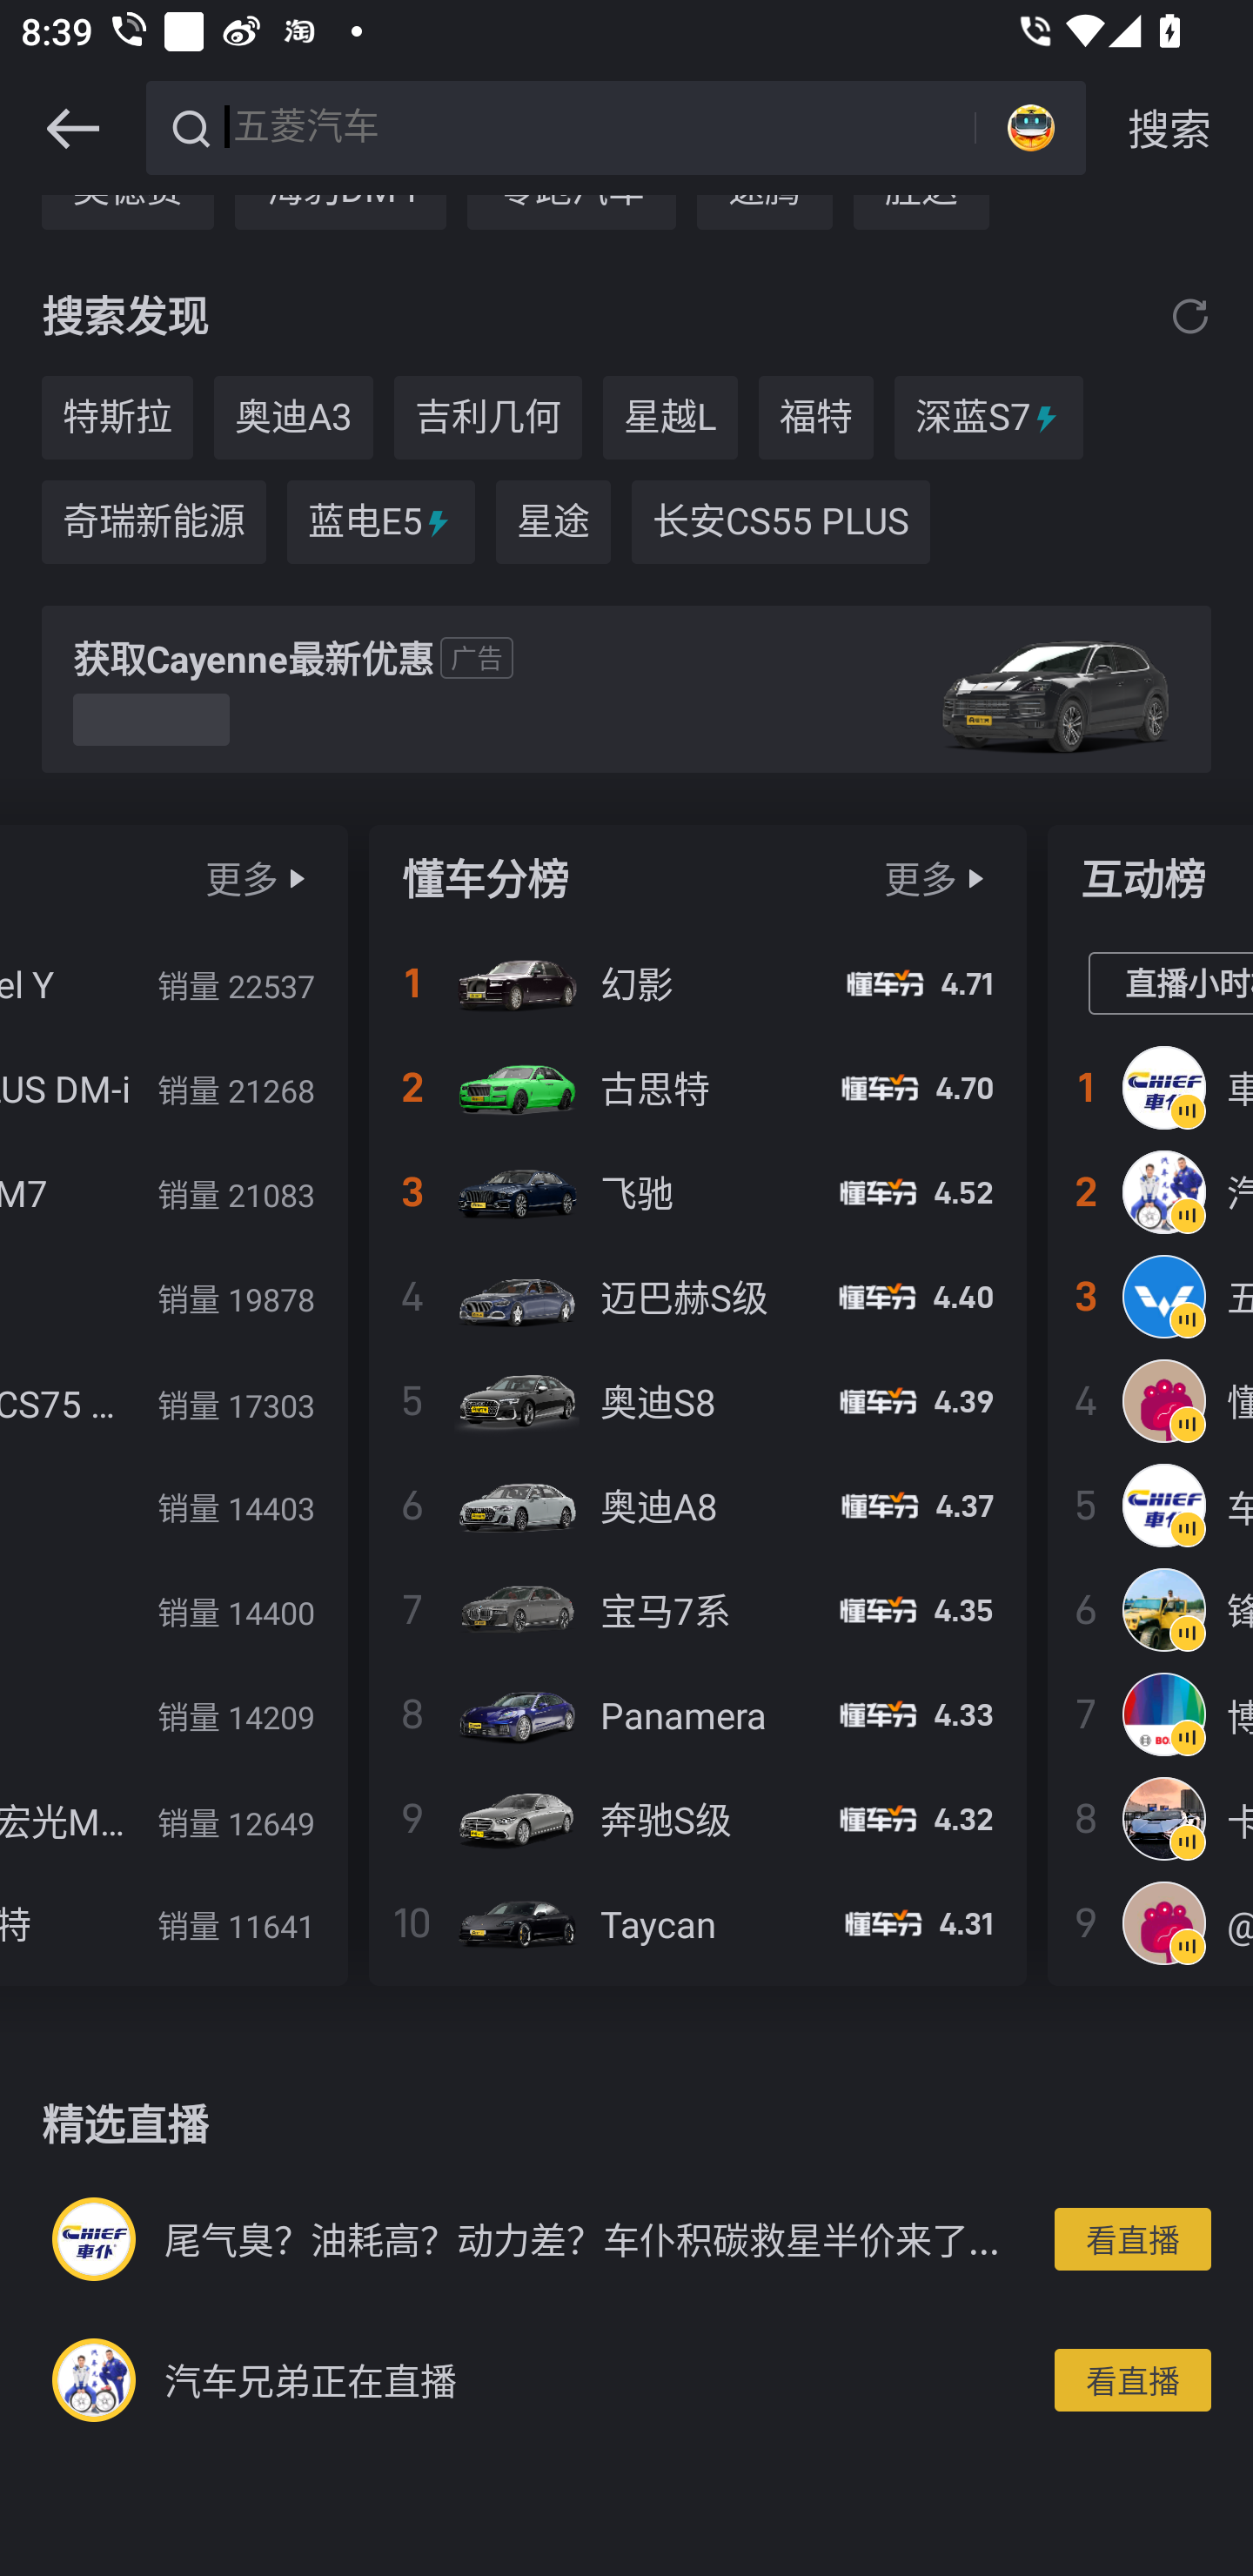 The width and height of the screenshot is (1253, 2576). Describe the element at coordinates (975, 878) in the screenshot. I see `` at that location.